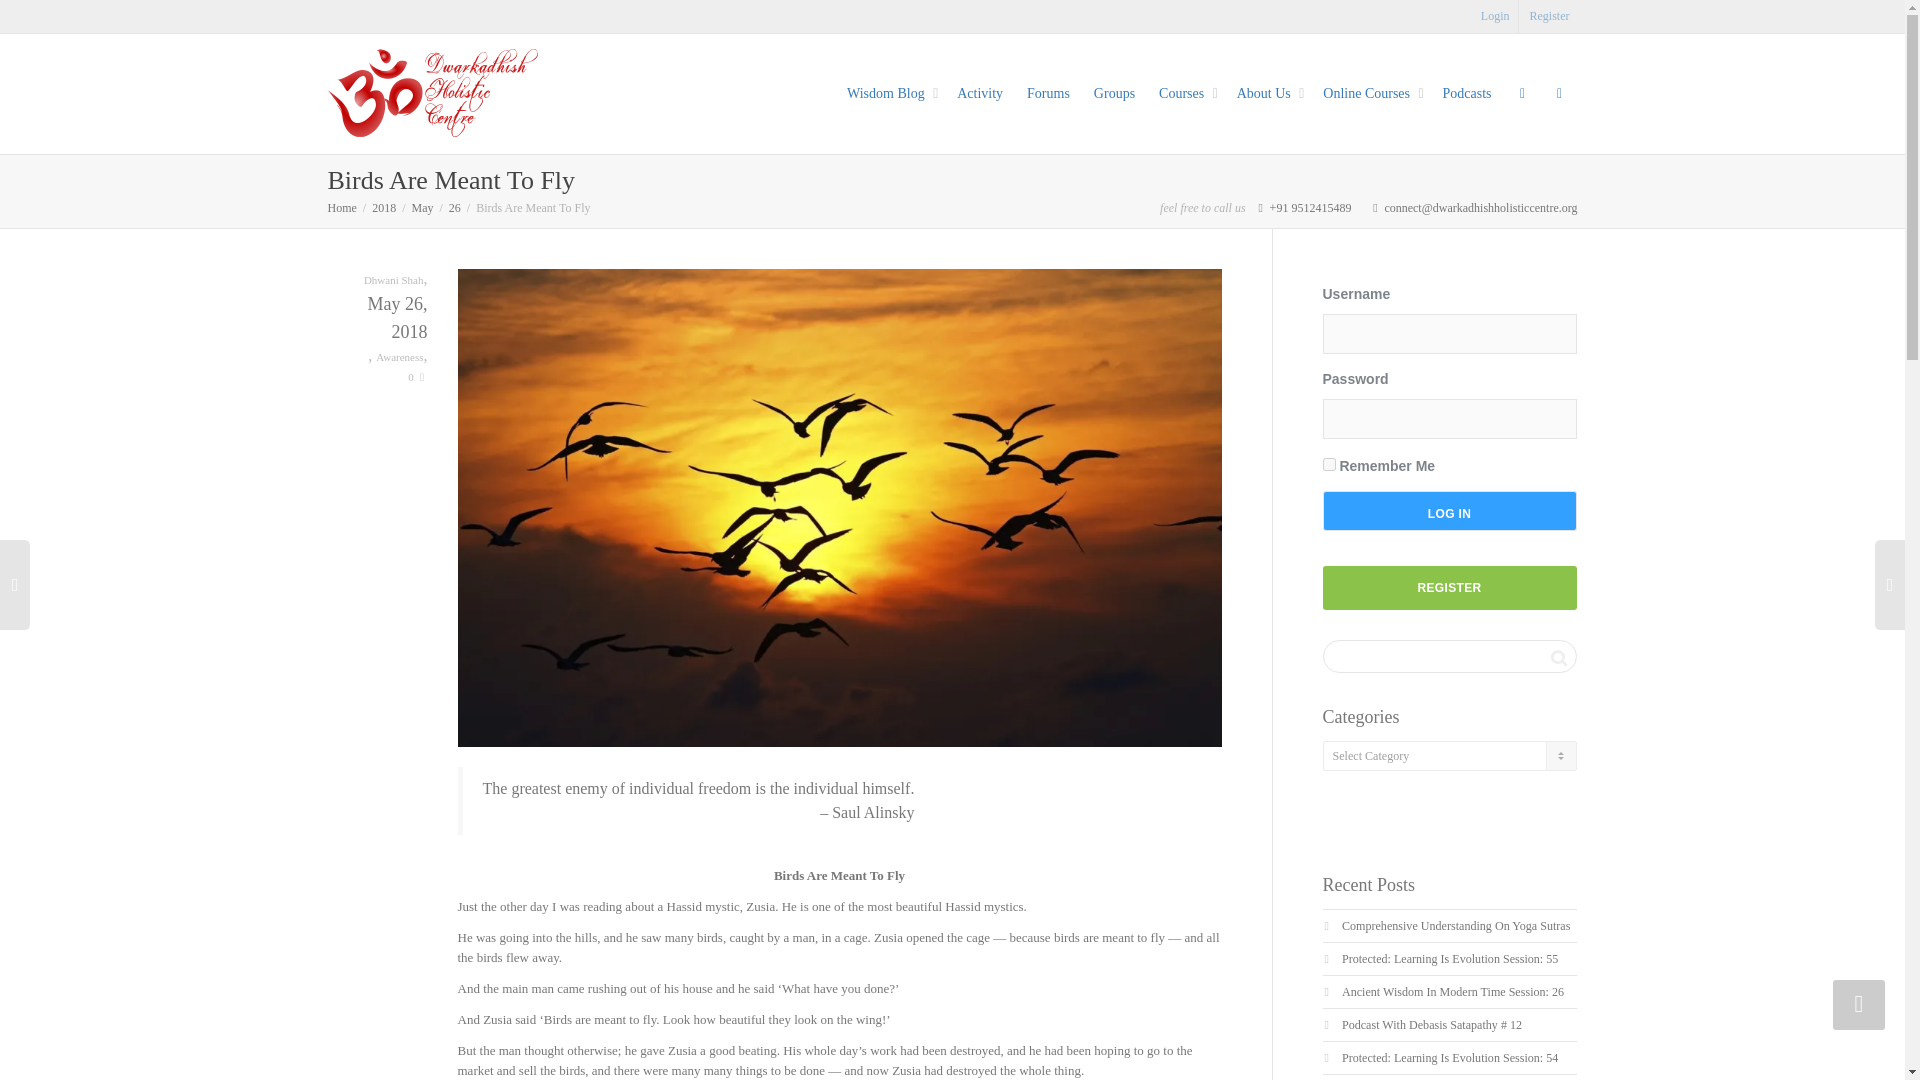 The image size is (1920, 1080). What do you see at coordinates (1328, 464) in the screenshot?
I see `forever` at bounding box center [1328, 464].